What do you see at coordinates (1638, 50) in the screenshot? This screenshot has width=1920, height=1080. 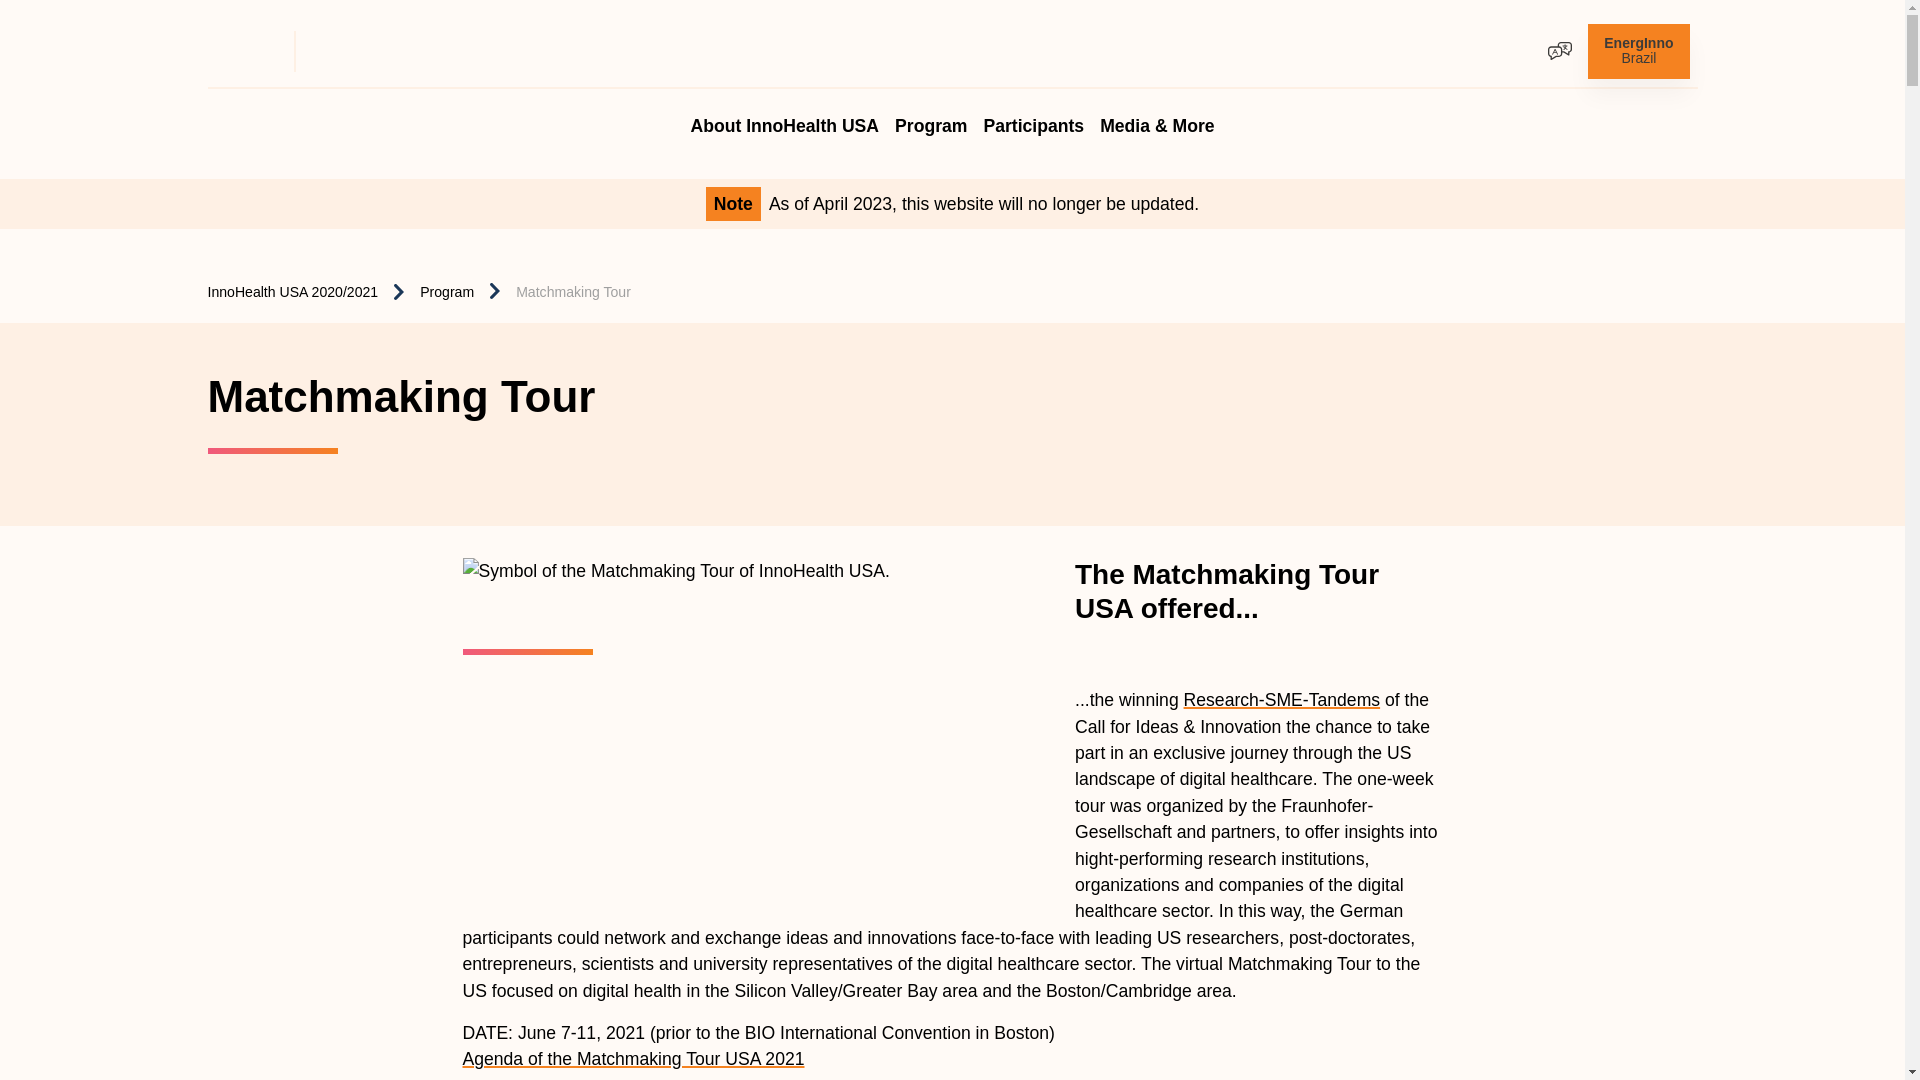 I see `EnergInno` at bounding box center [1638, 50].